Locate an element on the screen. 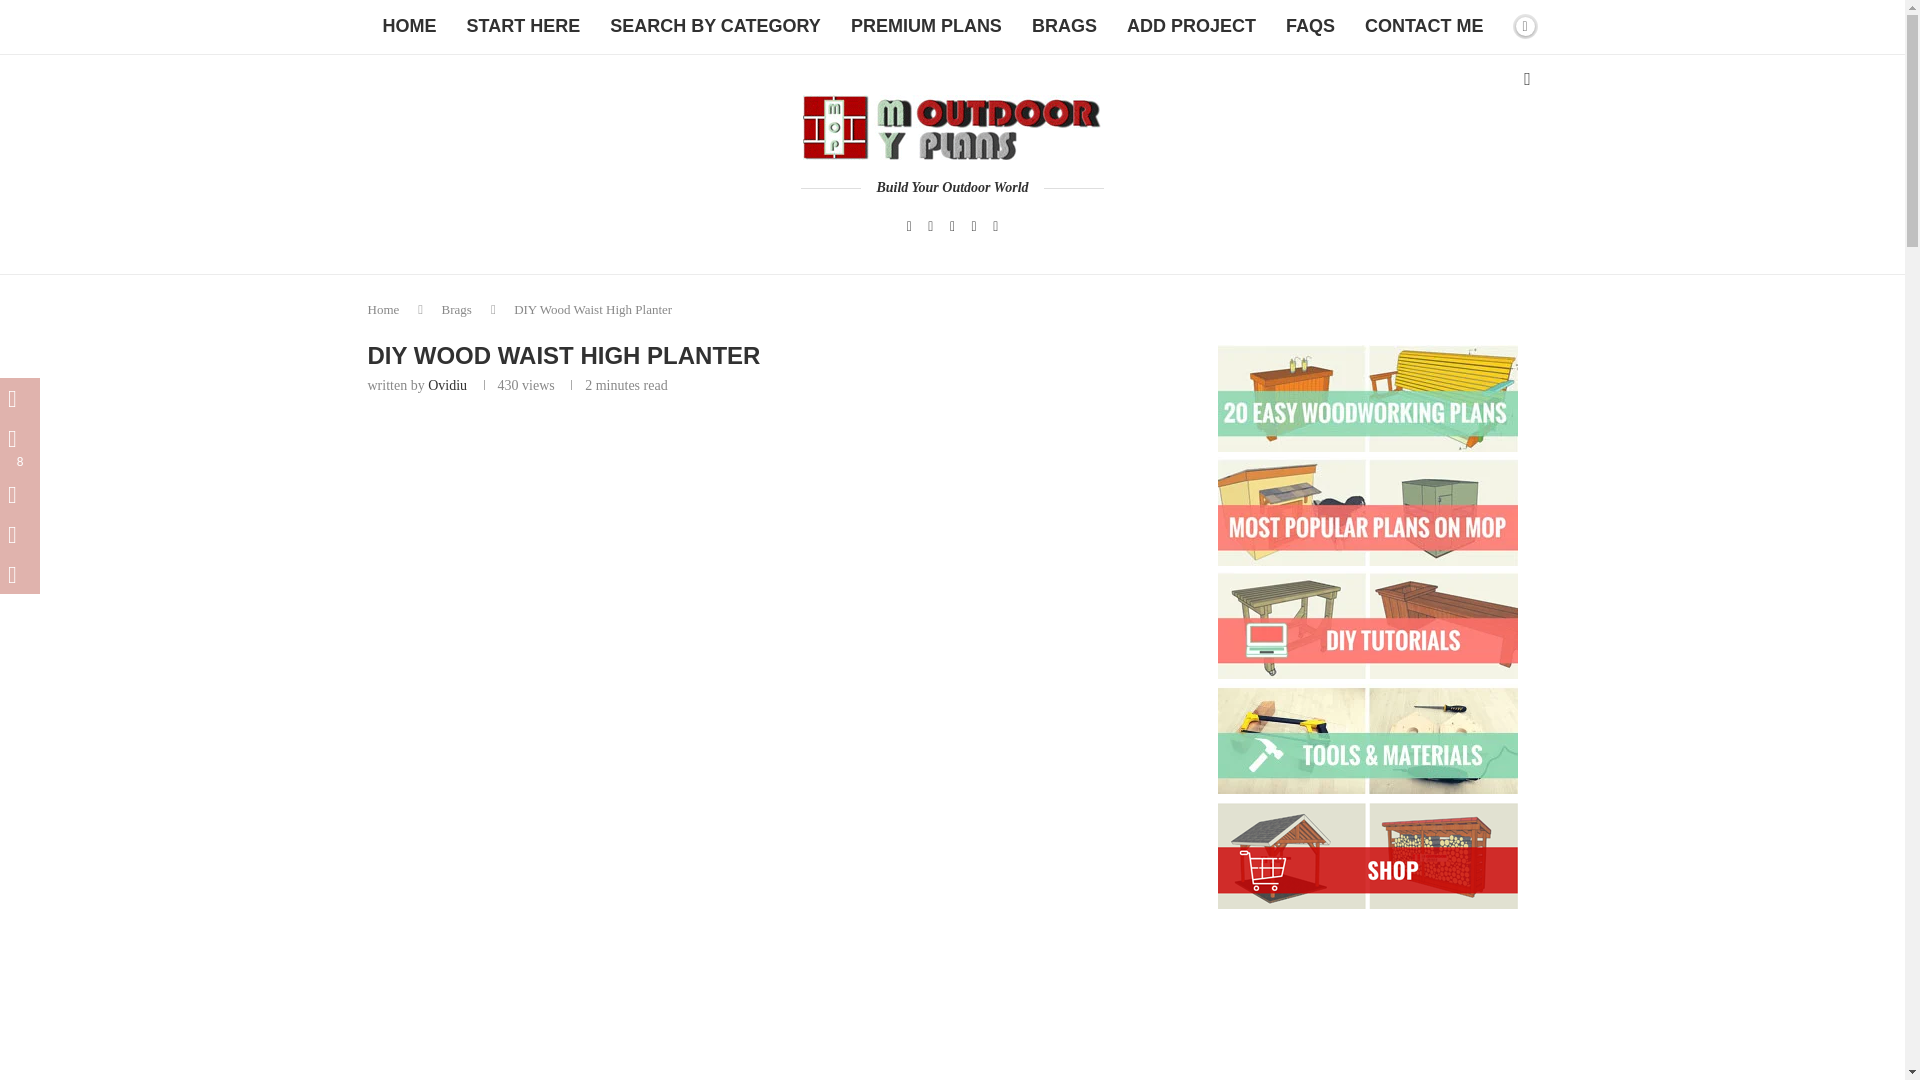  Advertisement is located at coordinates (758, 932).